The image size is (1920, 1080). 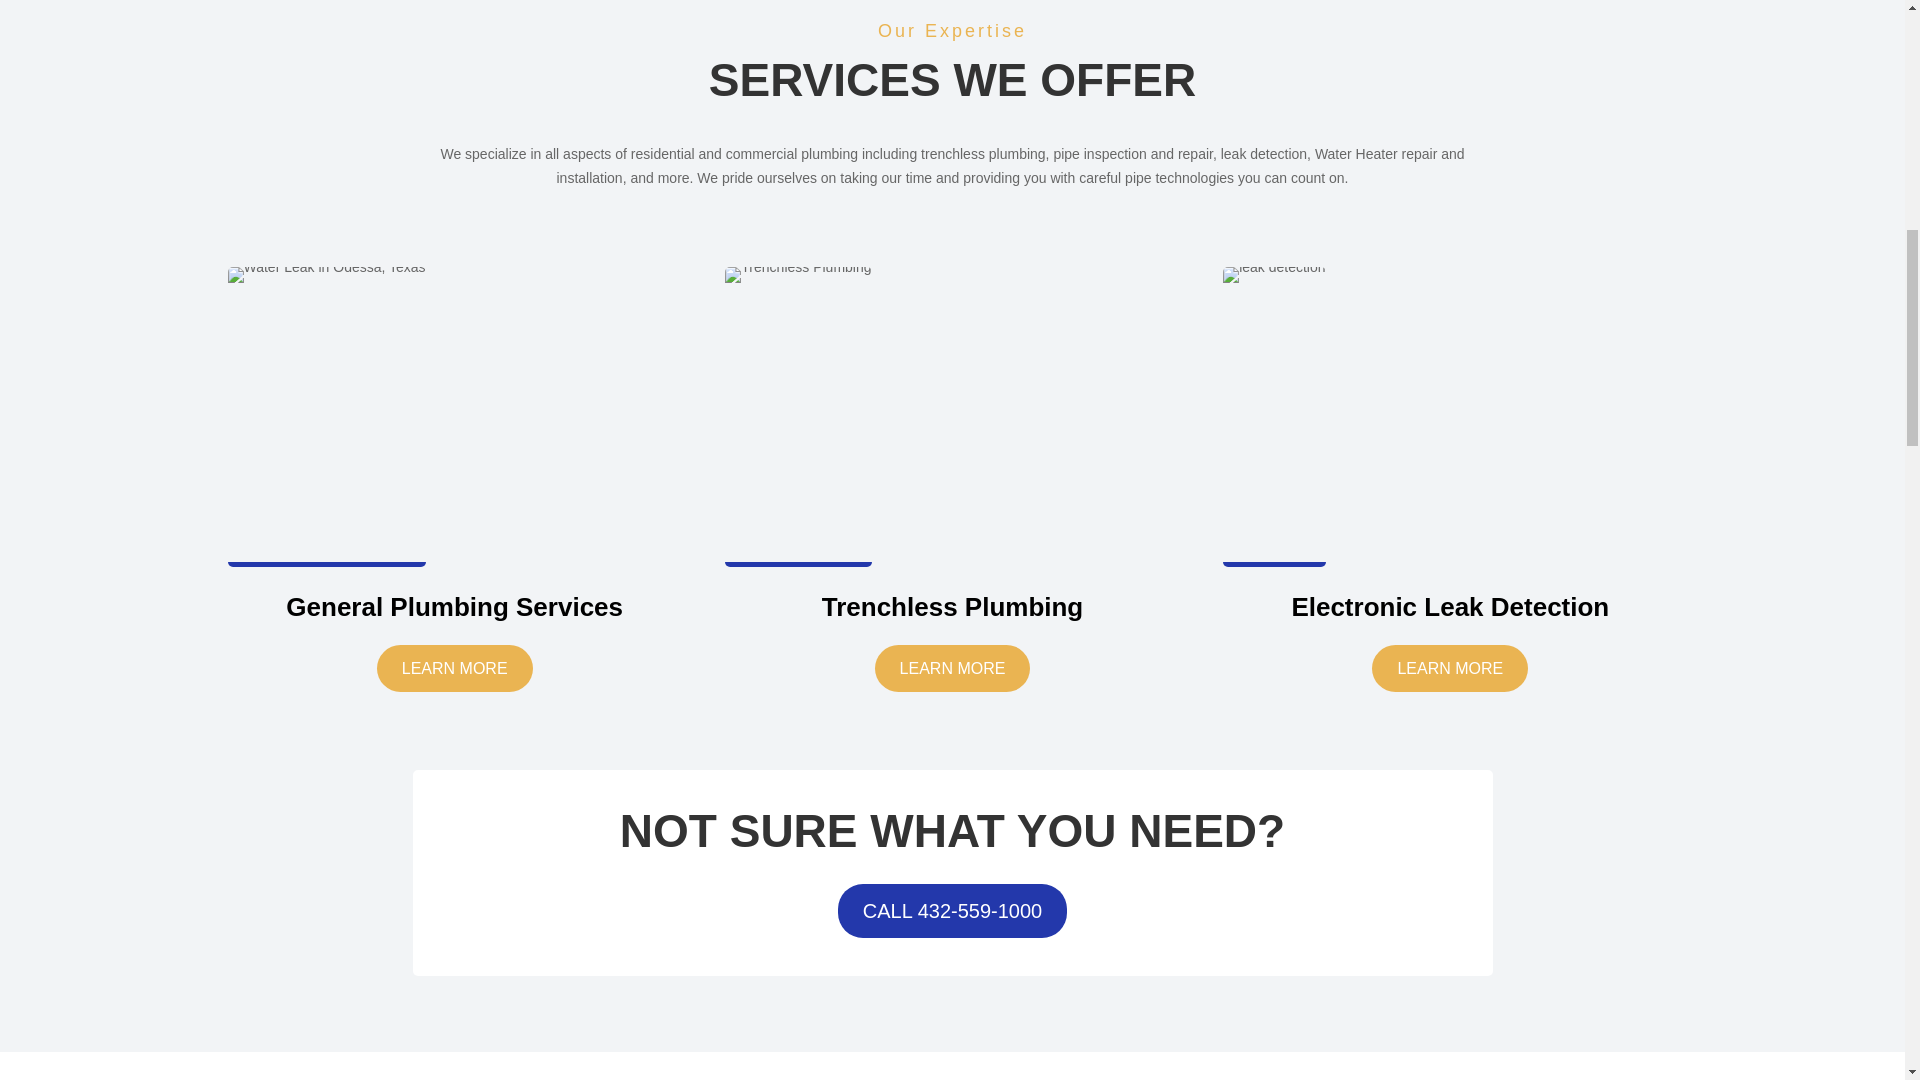 I want to click on I Fix Pipe-0598, so click(x=798, y=274).